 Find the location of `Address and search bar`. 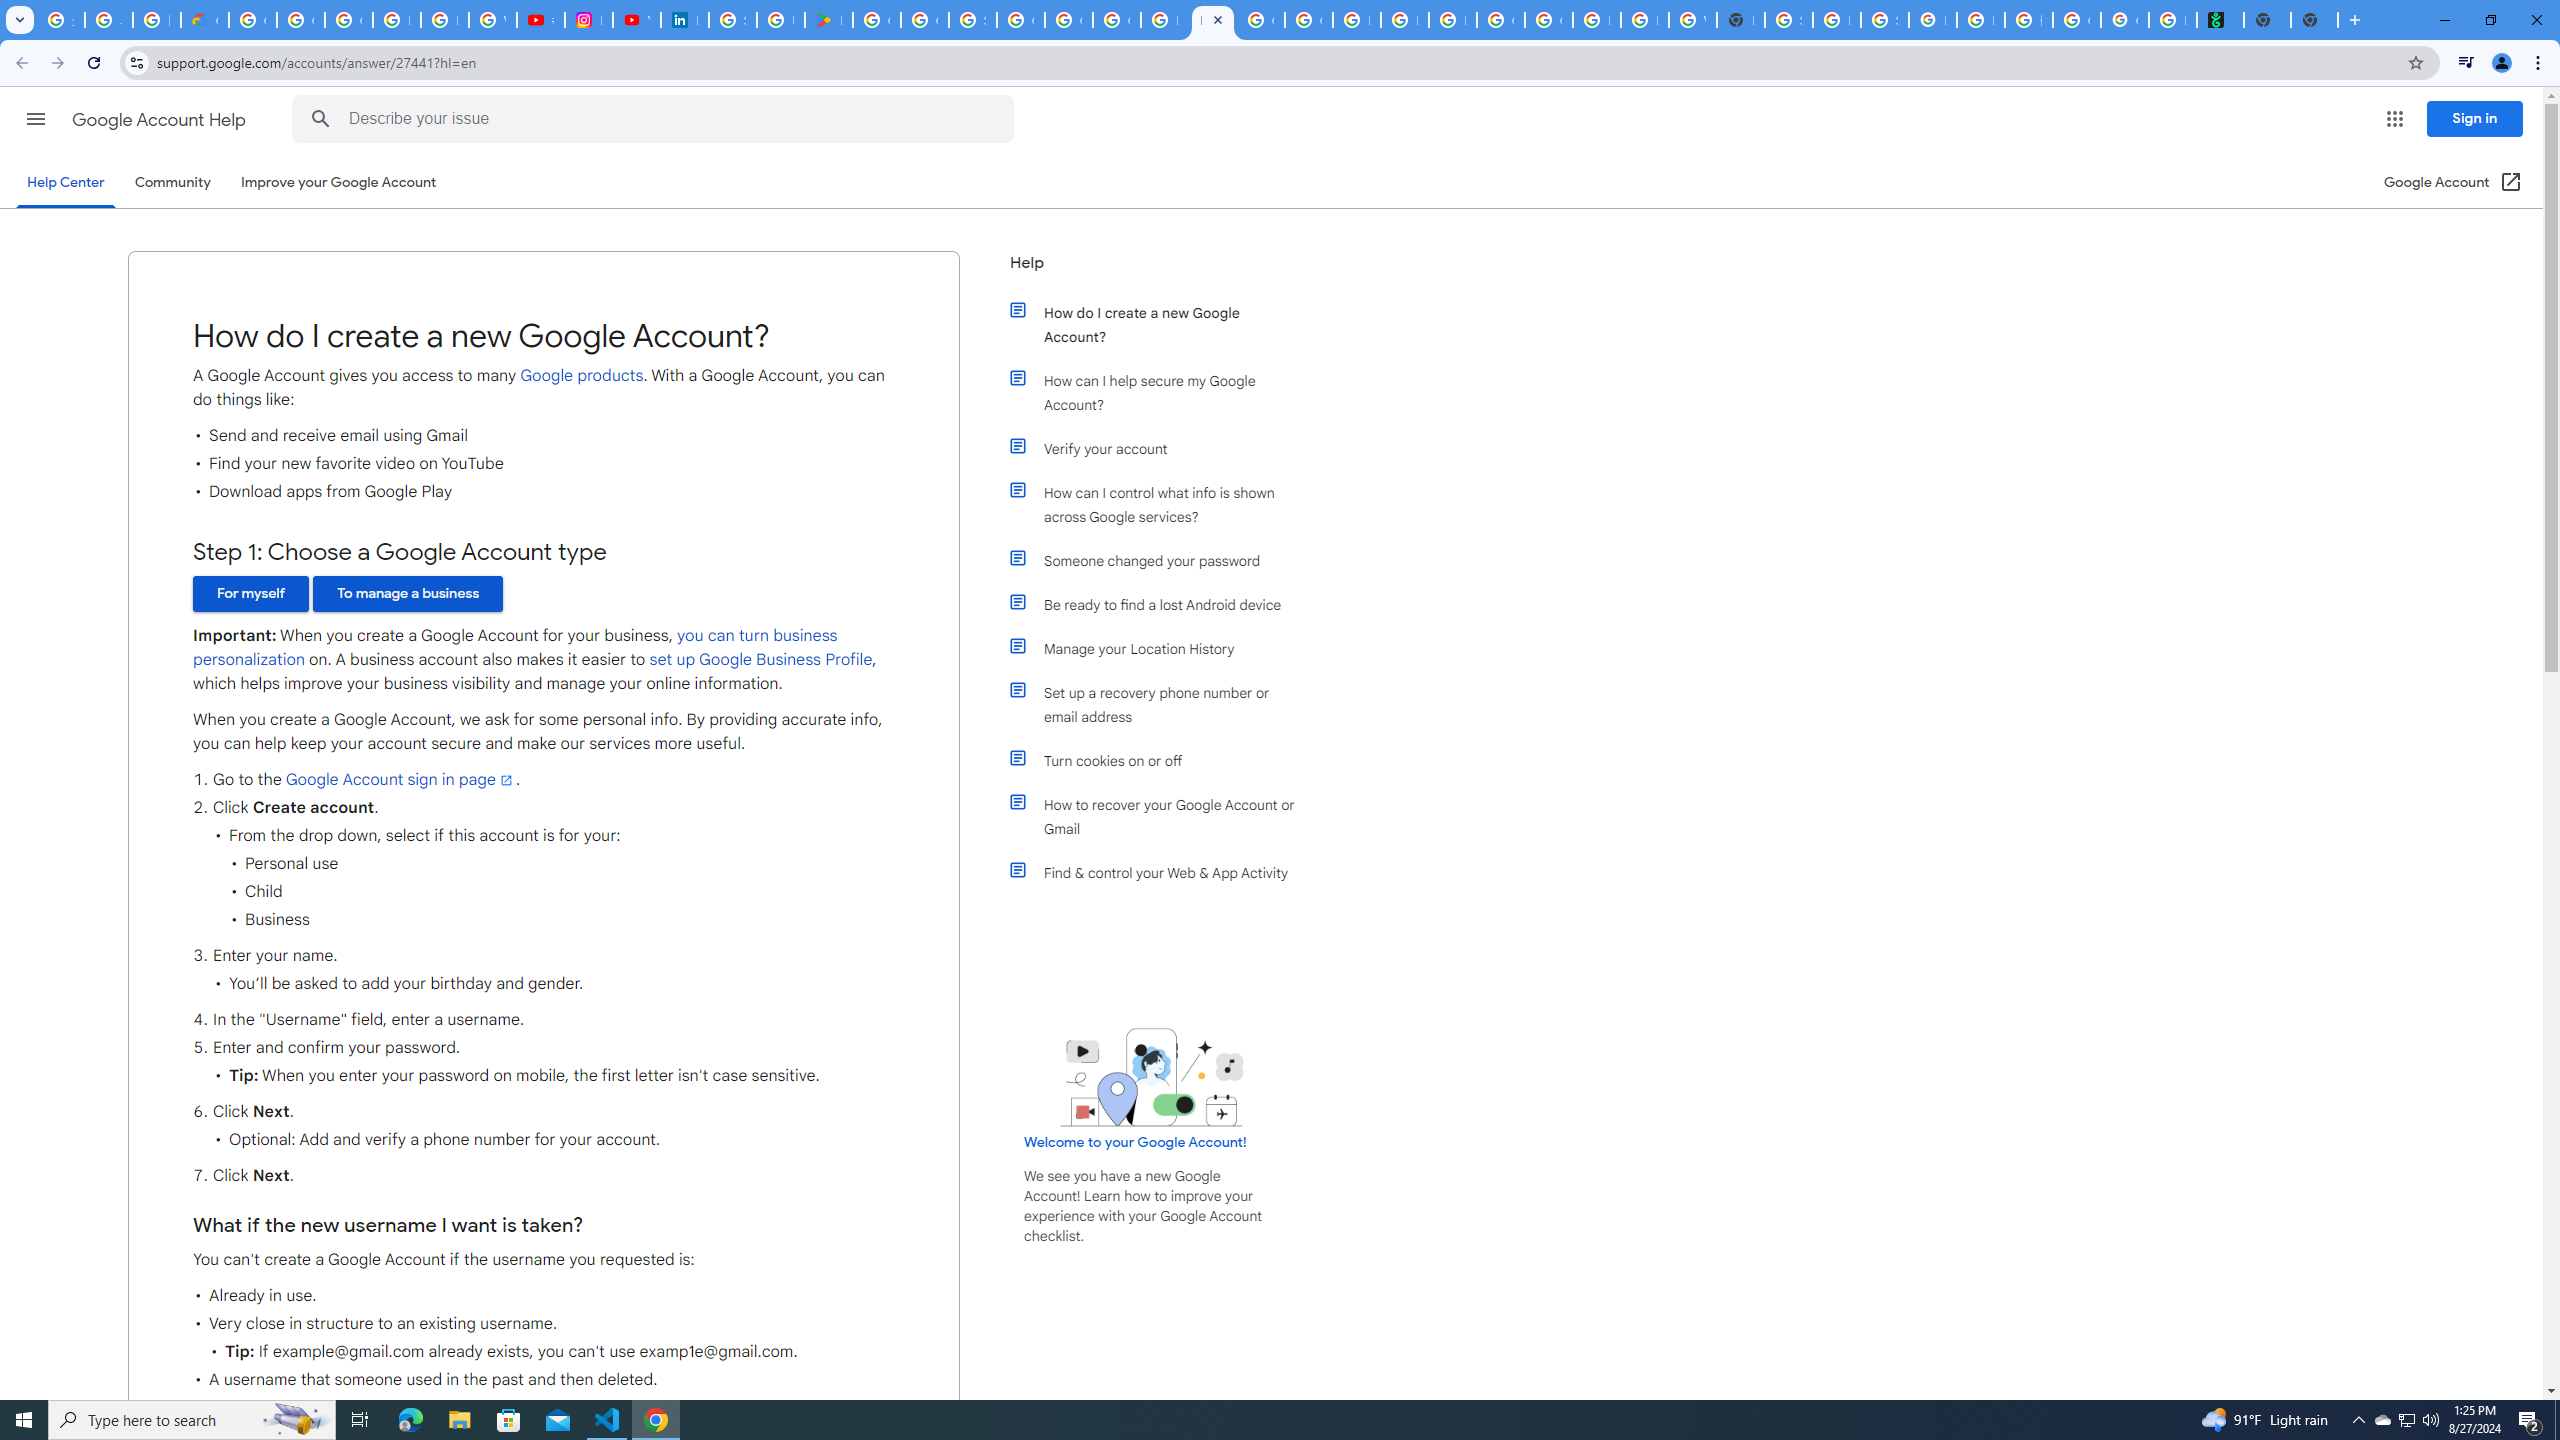

Address and search bar is located at coordinates (1276, 62).